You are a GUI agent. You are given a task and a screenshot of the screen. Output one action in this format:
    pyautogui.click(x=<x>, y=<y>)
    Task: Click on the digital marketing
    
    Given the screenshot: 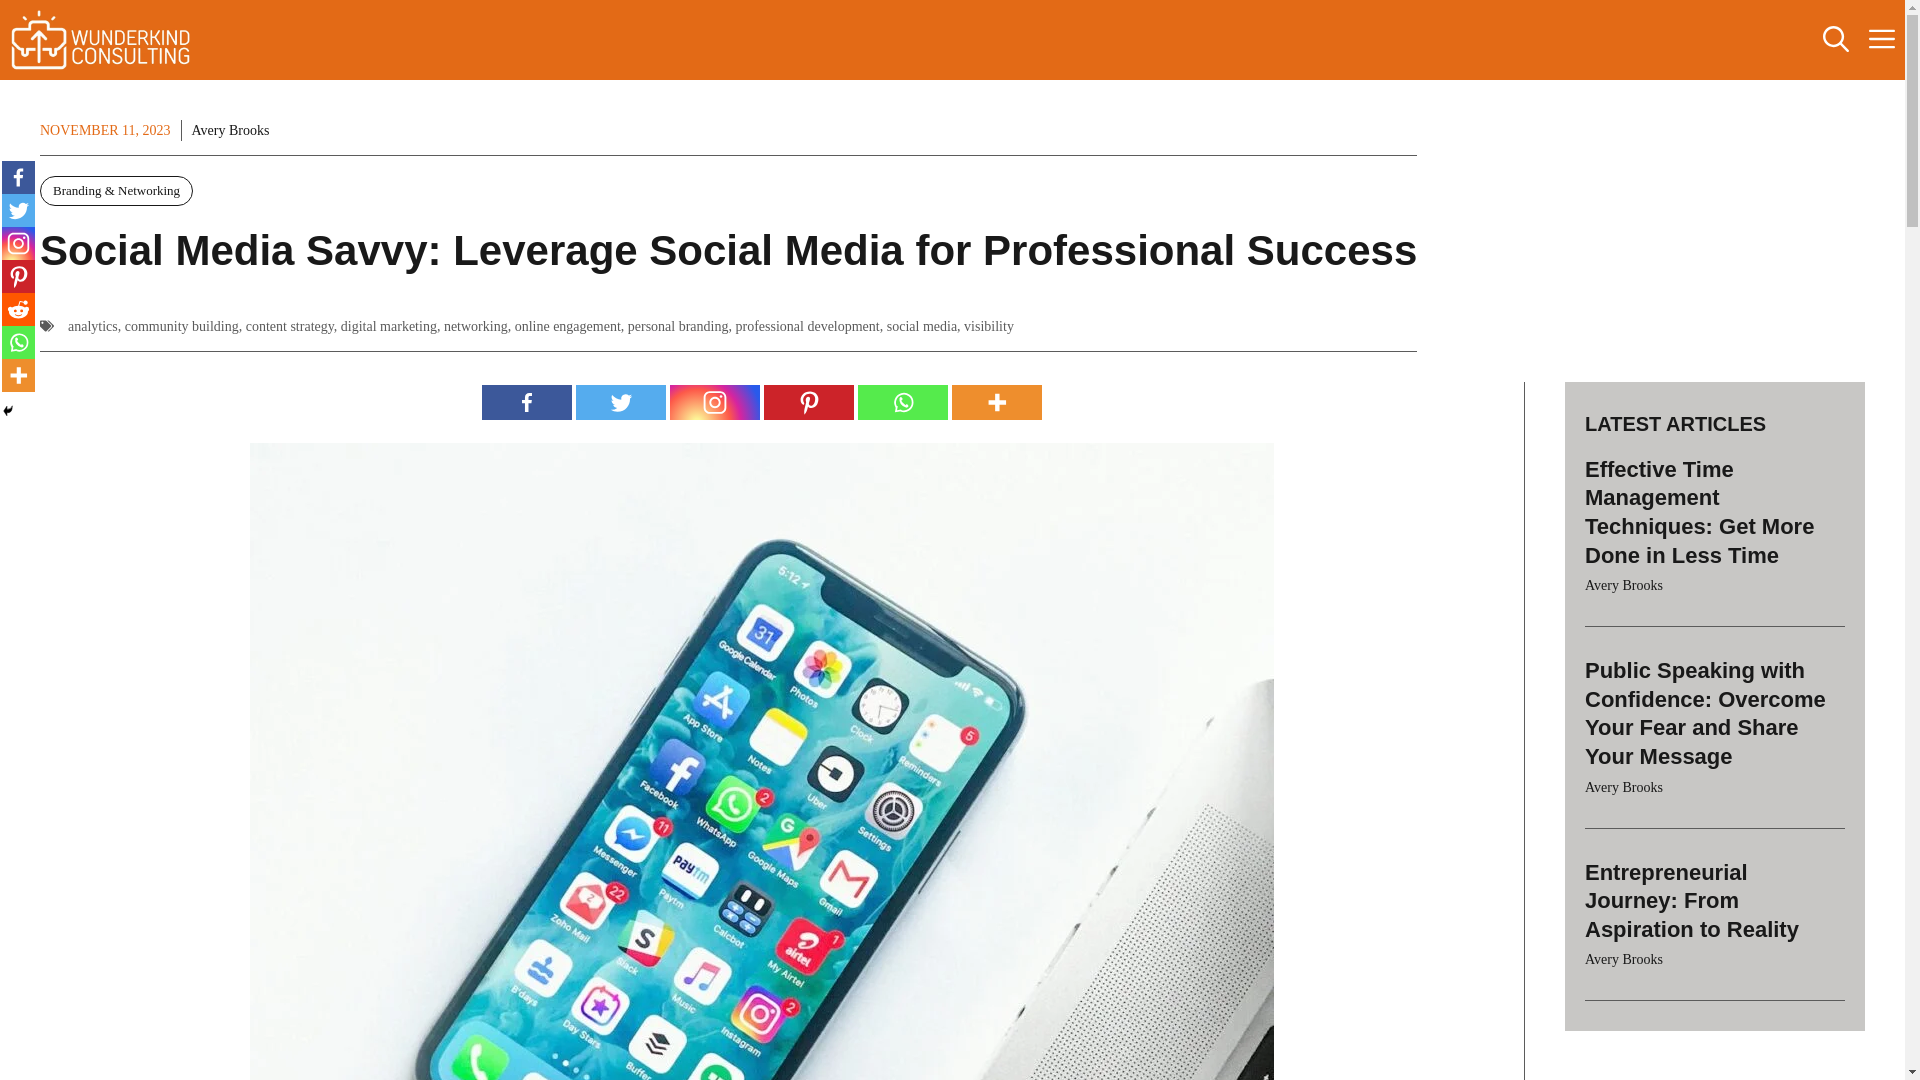 What is the action you would take?
    pyautogui.click(x=389, y=326)
    